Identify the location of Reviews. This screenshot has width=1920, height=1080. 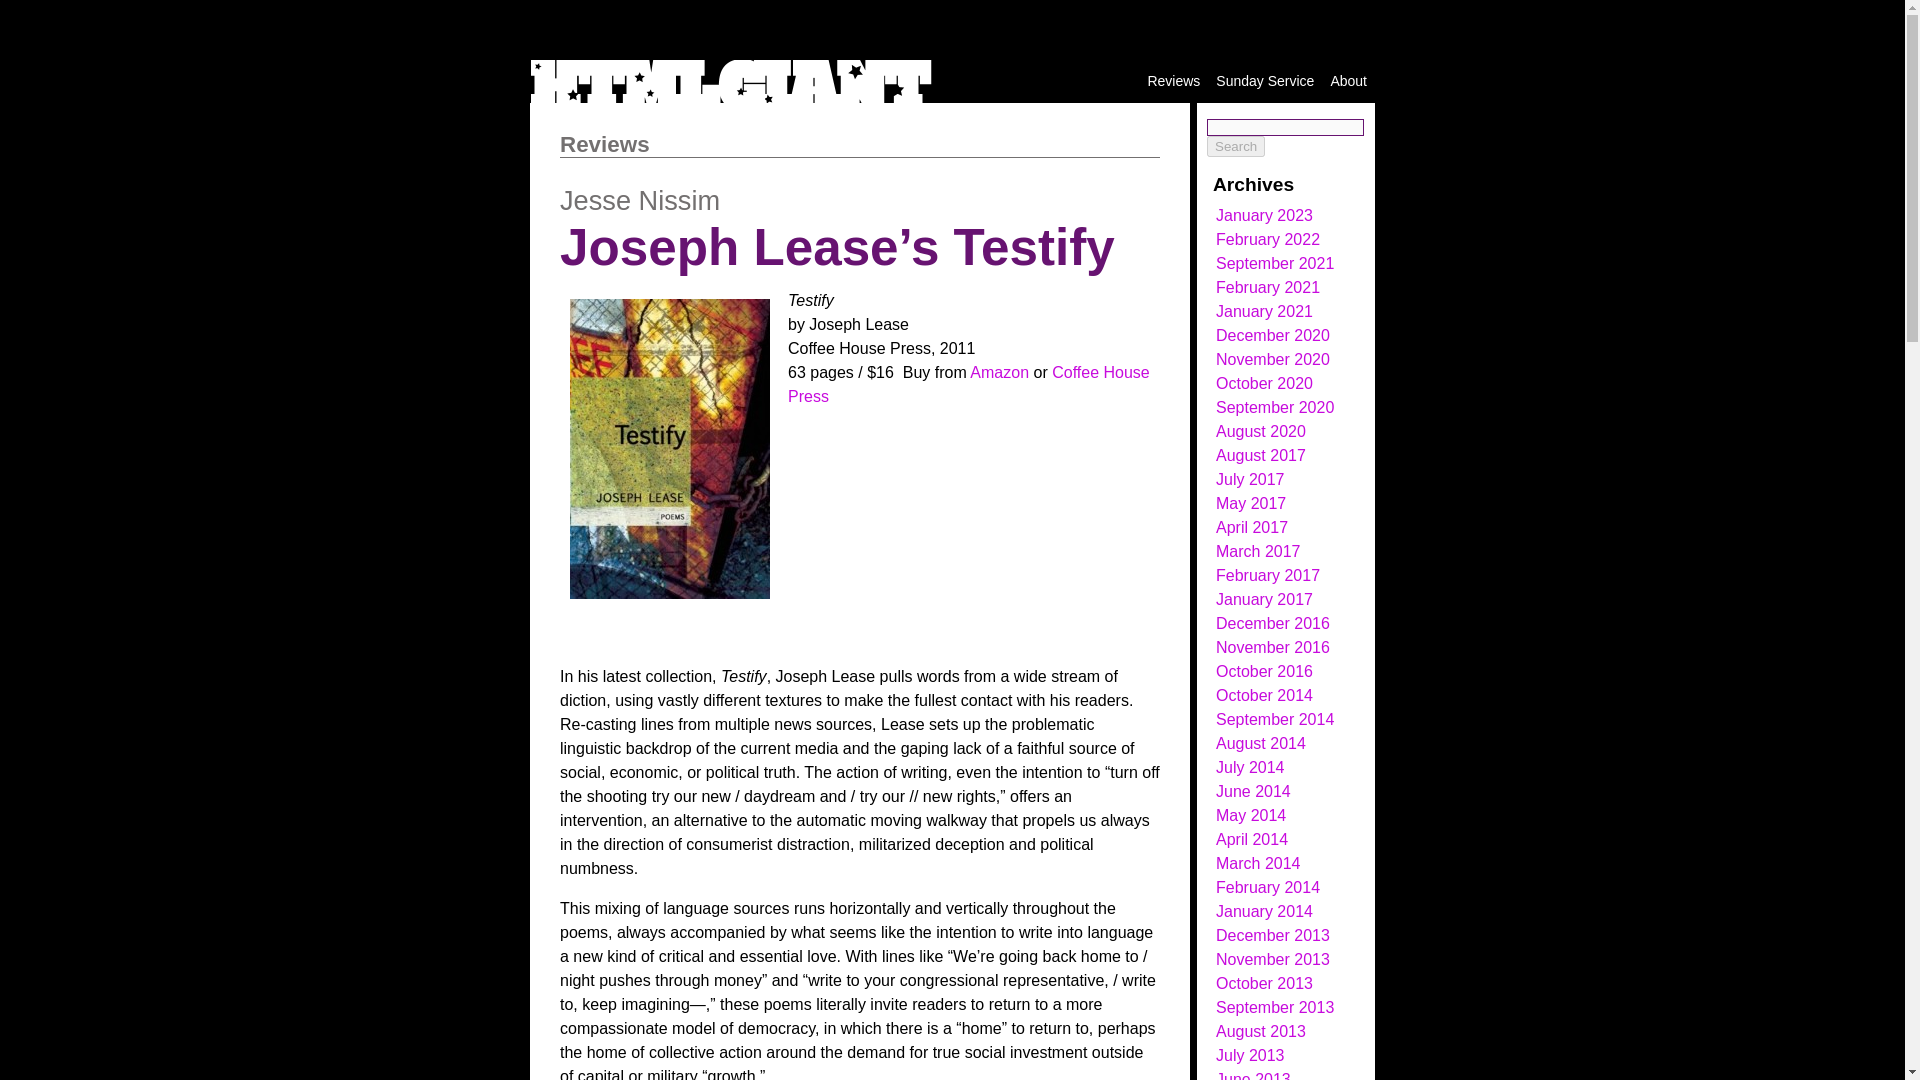
(1173, 80).